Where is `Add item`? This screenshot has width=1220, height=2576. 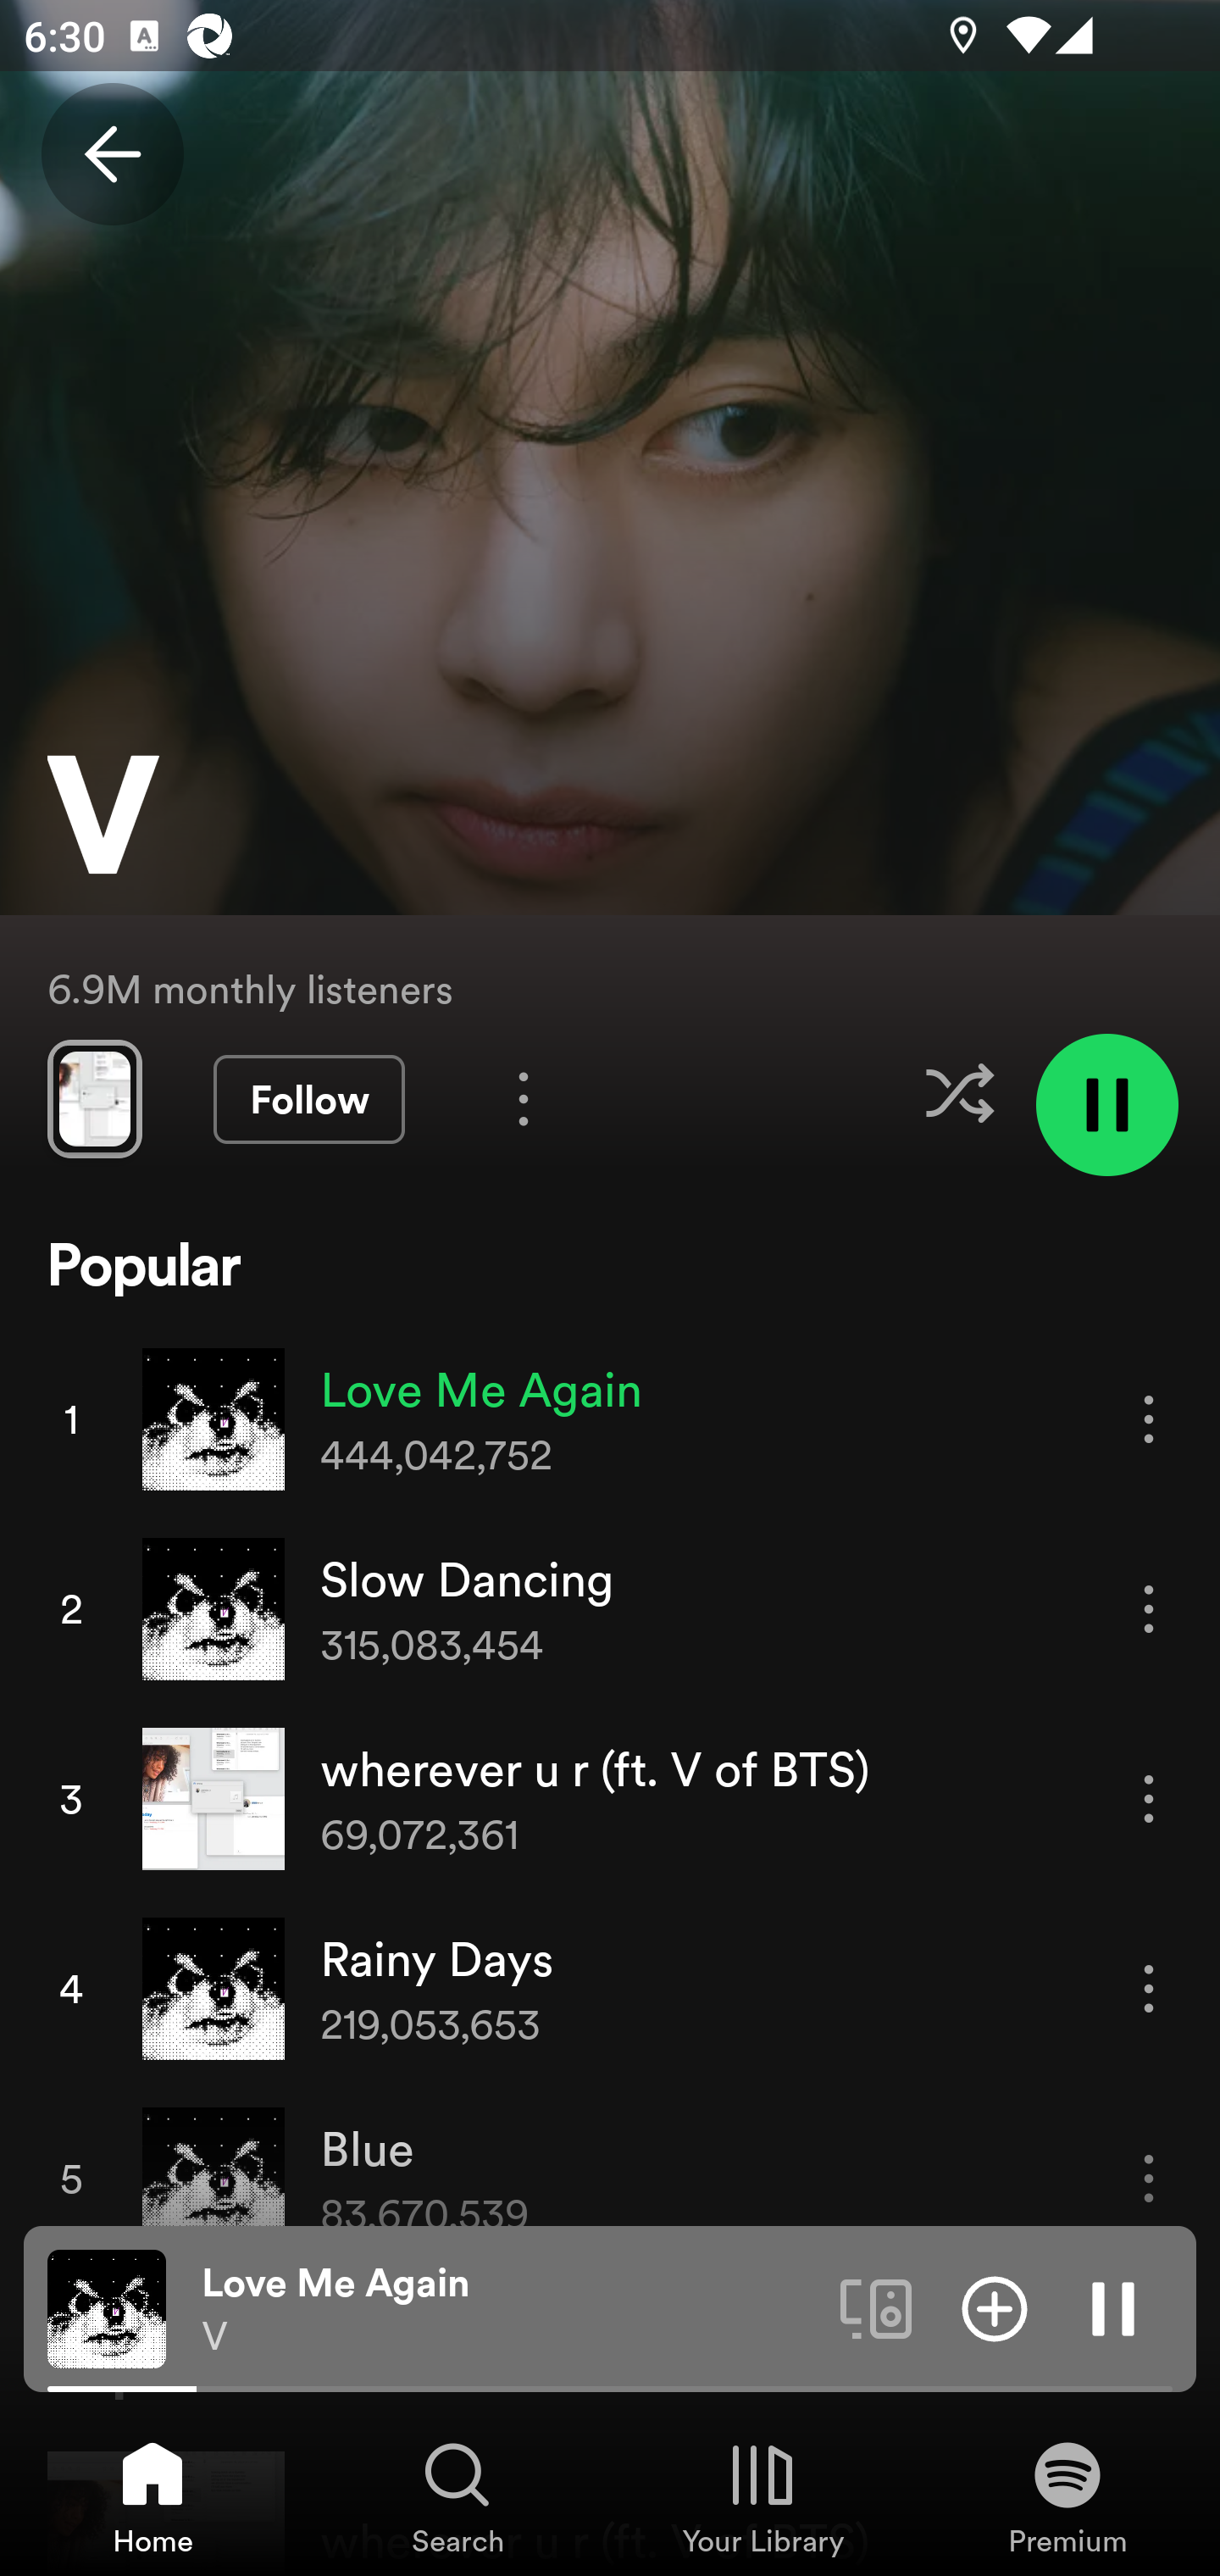 Add item is located at coordinates (995, 2307).